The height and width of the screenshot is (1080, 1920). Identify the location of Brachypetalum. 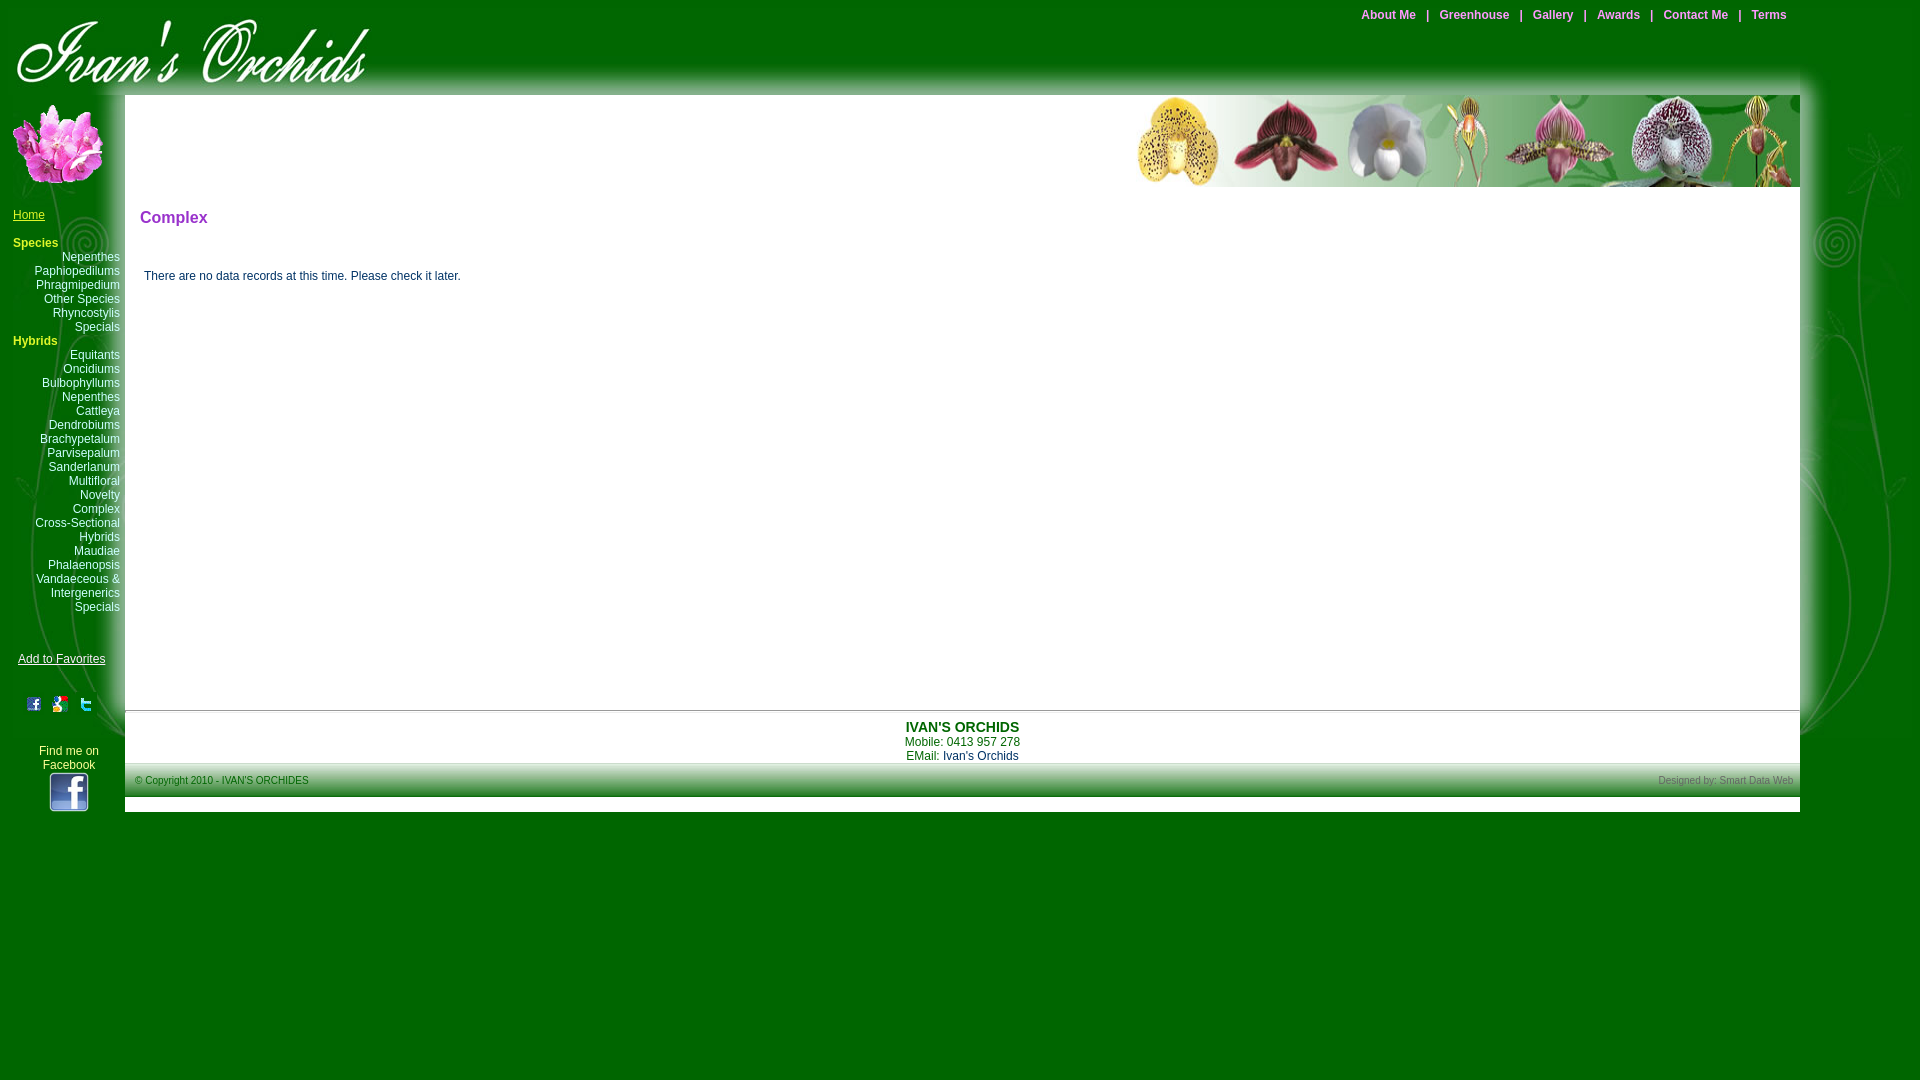
(80, 439).